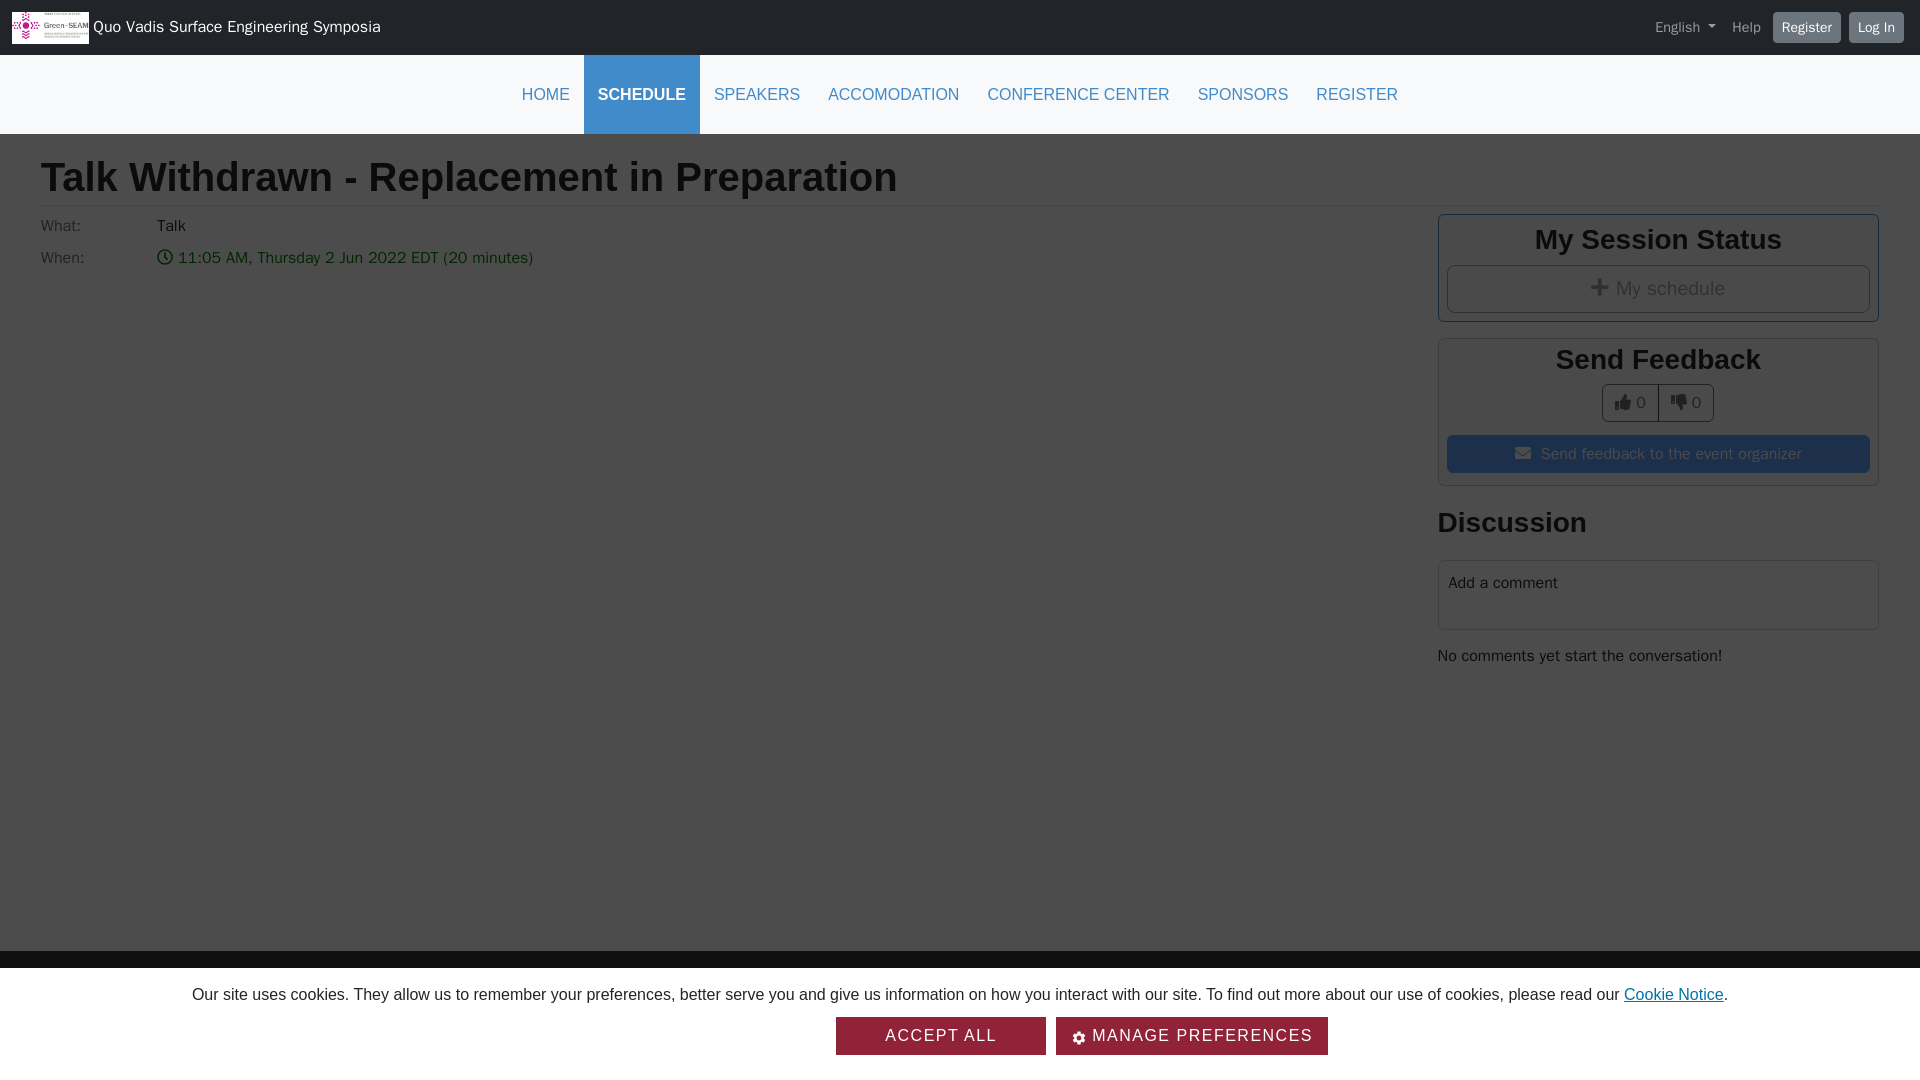  What do you see at coordinates (757, 94) in the screenshot?
I see `SPEAKERS` at bounding box center [757, 94].